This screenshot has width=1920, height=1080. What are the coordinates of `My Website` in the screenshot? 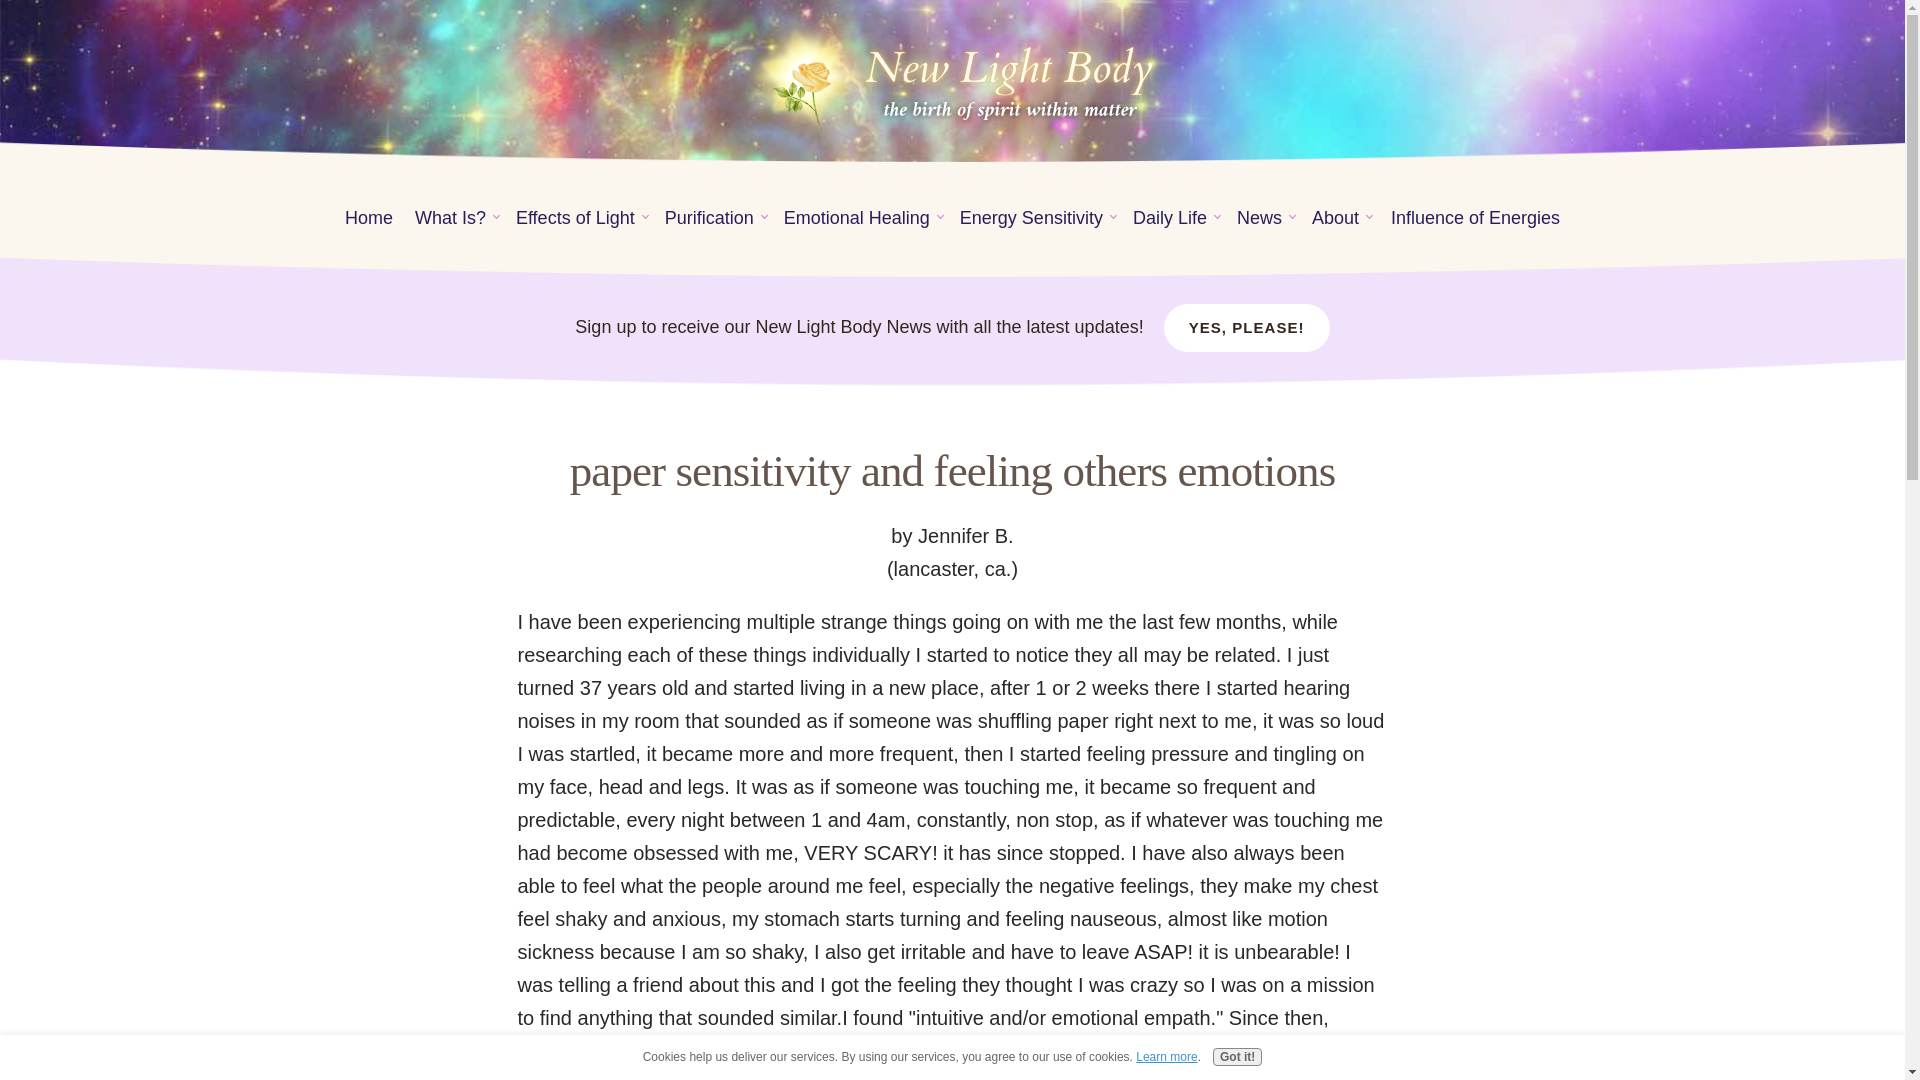 It's located at (952, 79).